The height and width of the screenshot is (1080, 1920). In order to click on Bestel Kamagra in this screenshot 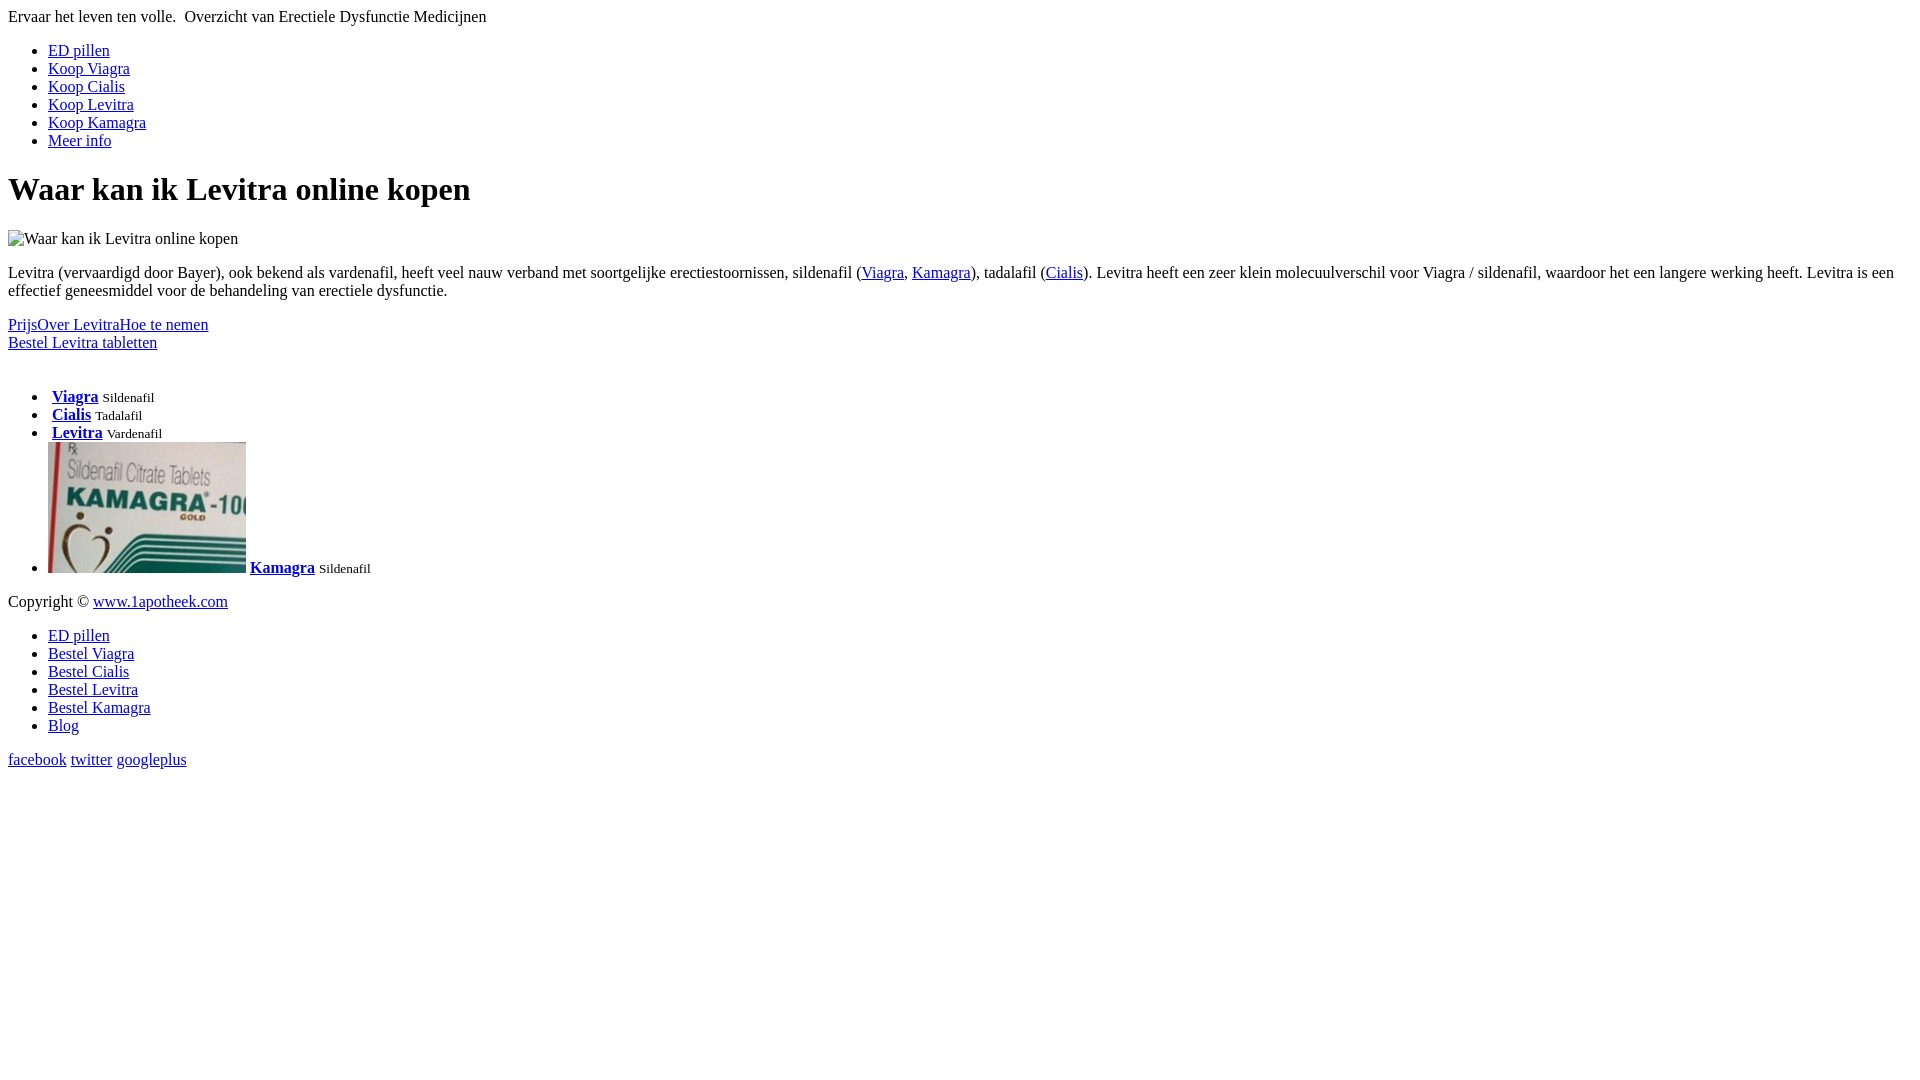, I will do `click(100, 708)`.